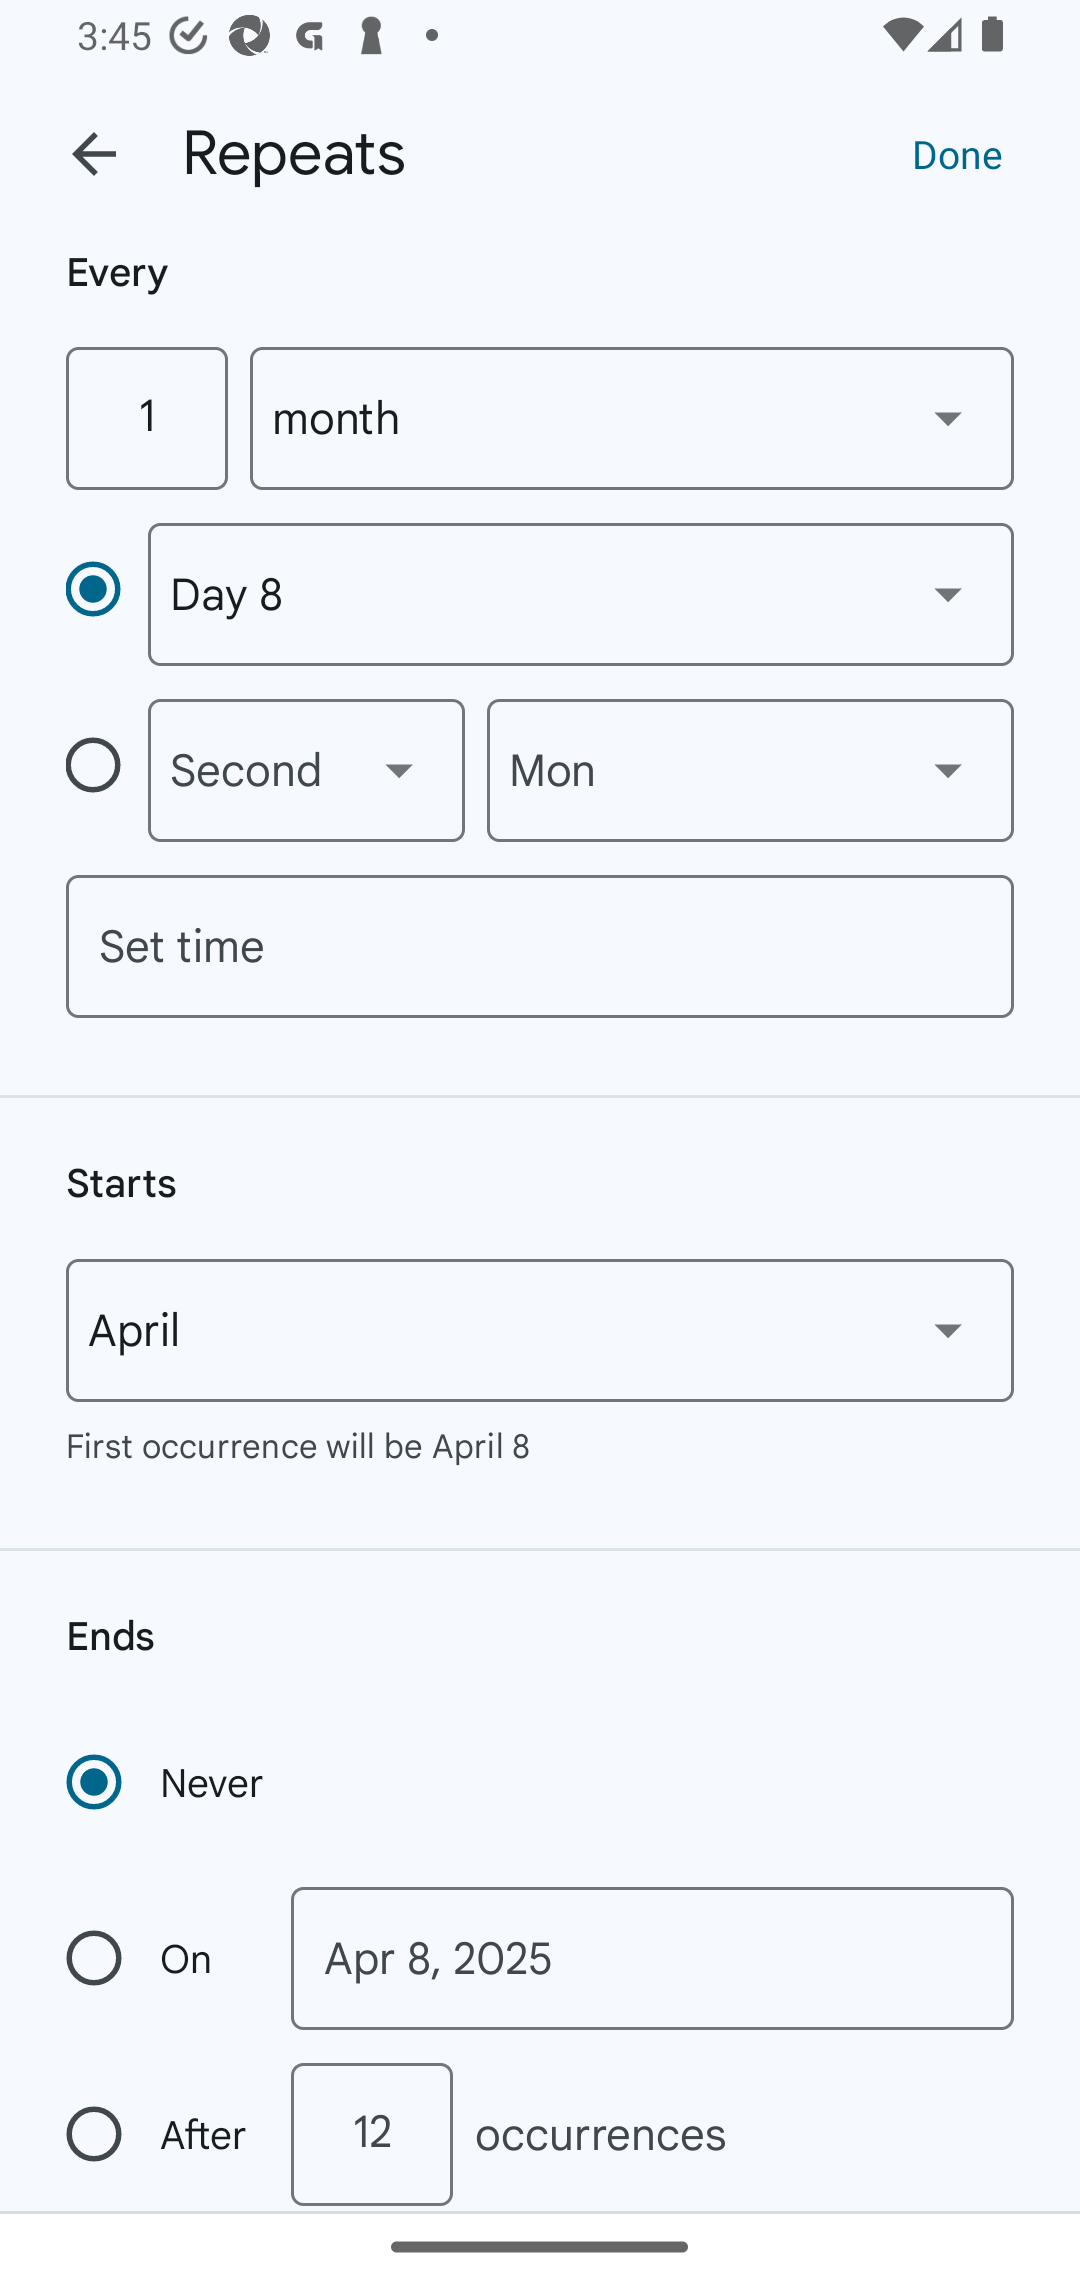 Image resolution: width=1080 pixels, height=2280 pixels. What do you see at coordinates (948, 593) in the screenshot?
I see `Show dropdown menu` at bounding box center [948, 593].